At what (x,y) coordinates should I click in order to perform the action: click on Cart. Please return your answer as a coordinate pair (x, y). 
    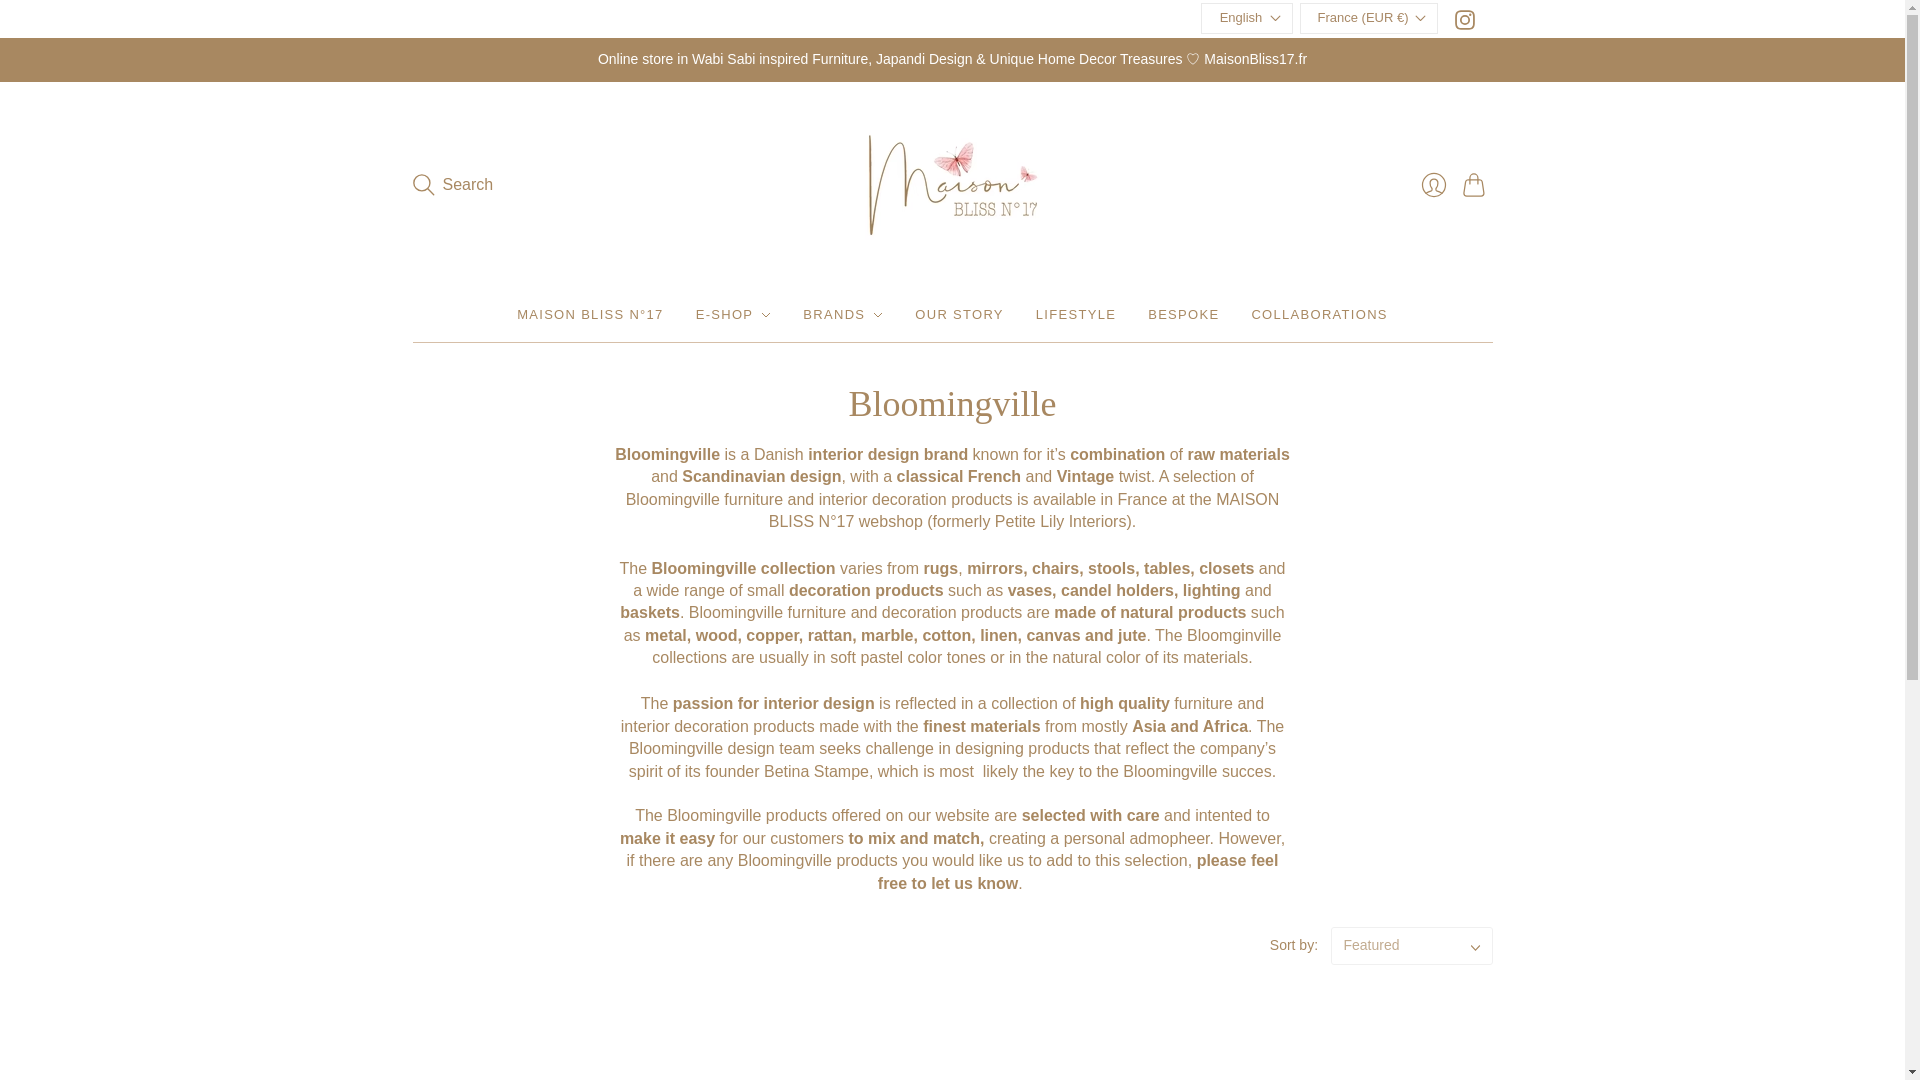
    Looking at the image, I should click on (1476, 185).